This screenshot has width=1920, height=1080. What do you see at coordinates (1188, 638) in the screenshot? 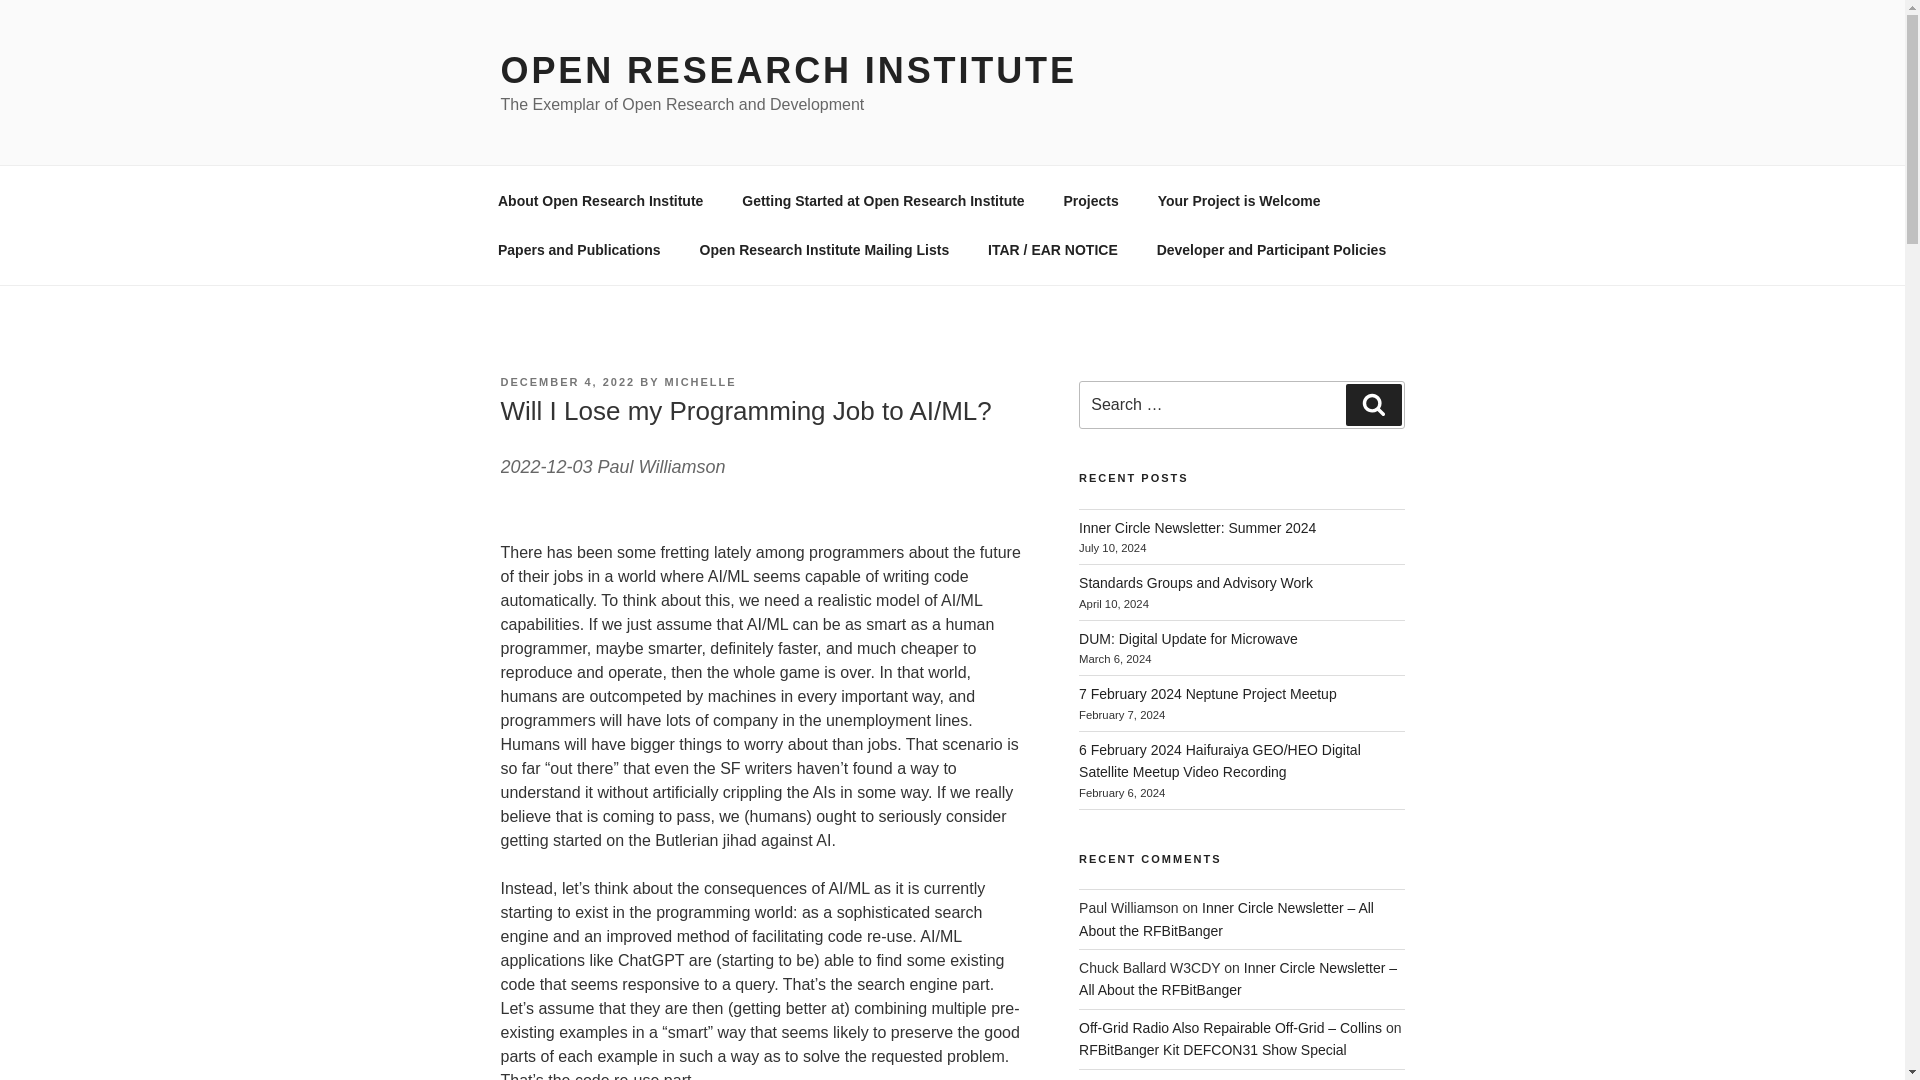
I see `DUM: Digital Update for Microwave` at bounding box center [1188, 638].